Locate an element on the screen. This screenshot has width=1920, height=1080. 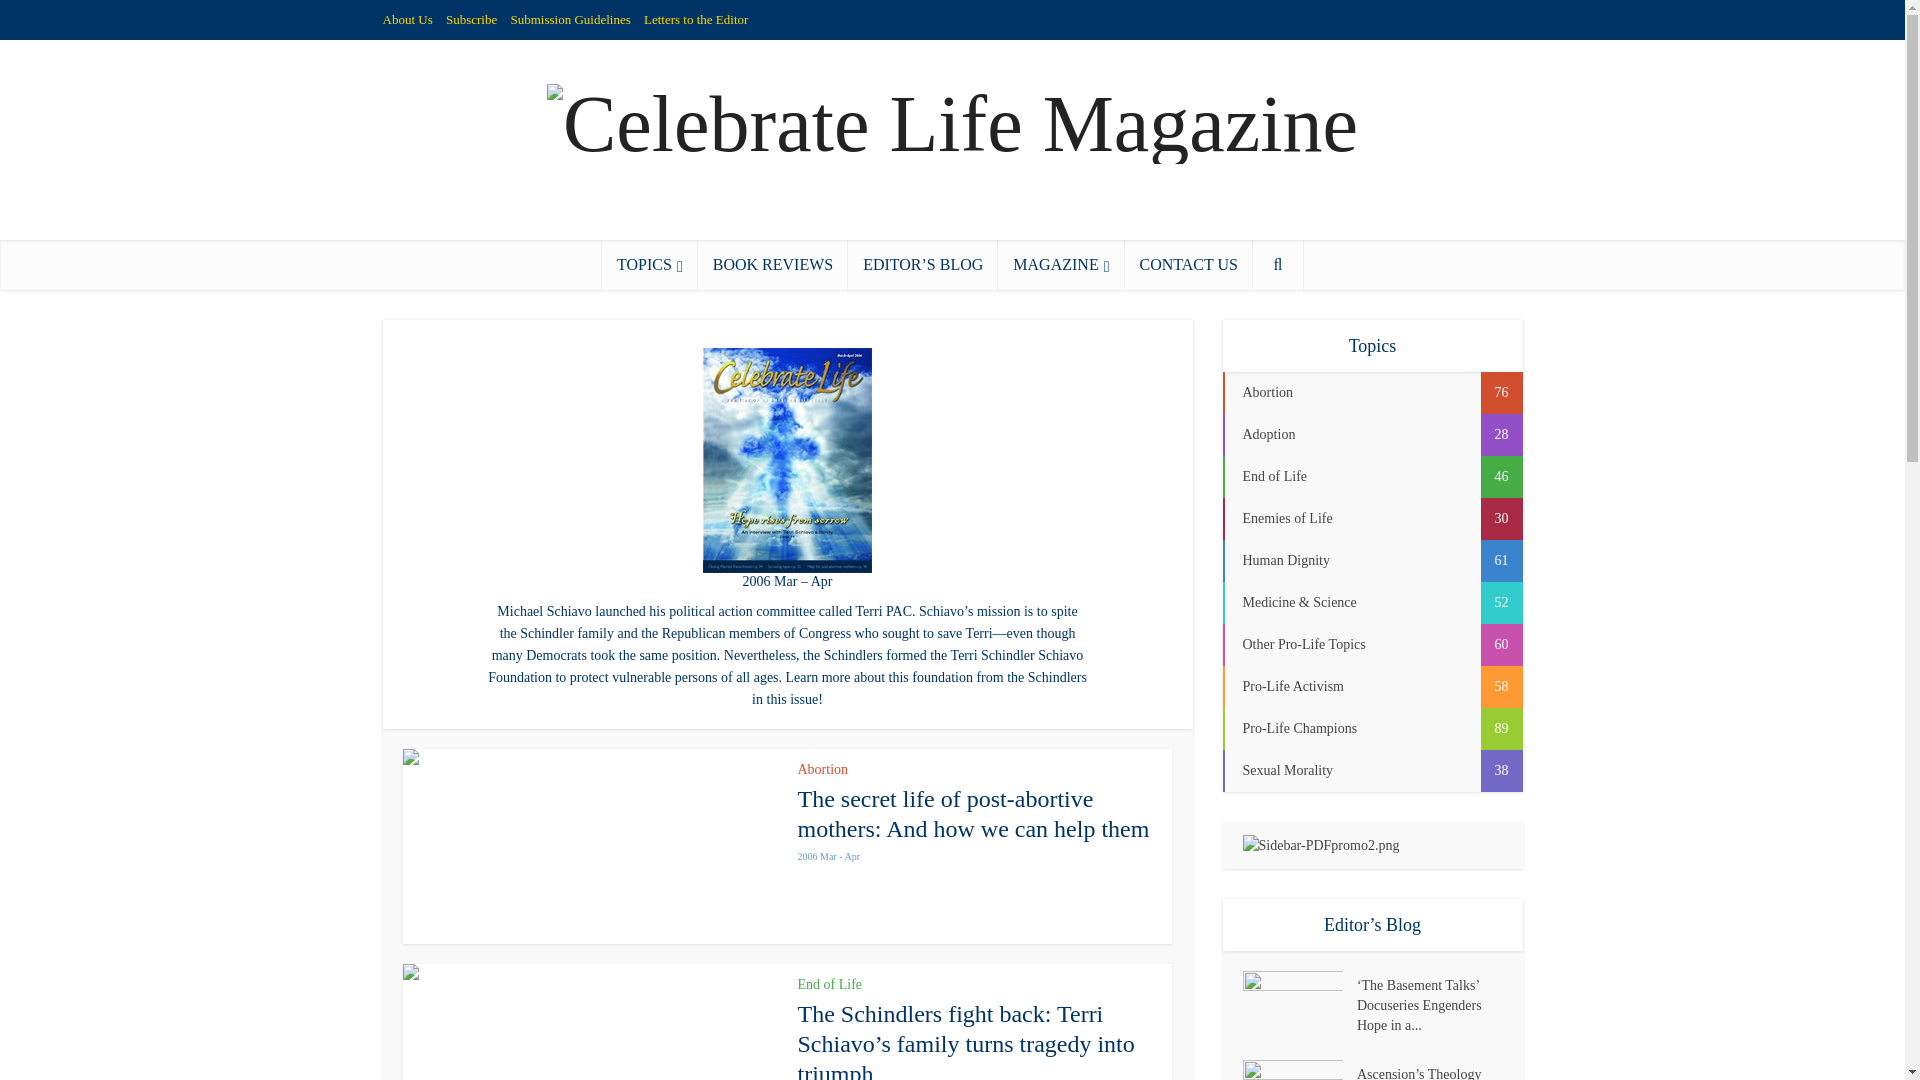
Subscribe is located at coordinates (471, 19).